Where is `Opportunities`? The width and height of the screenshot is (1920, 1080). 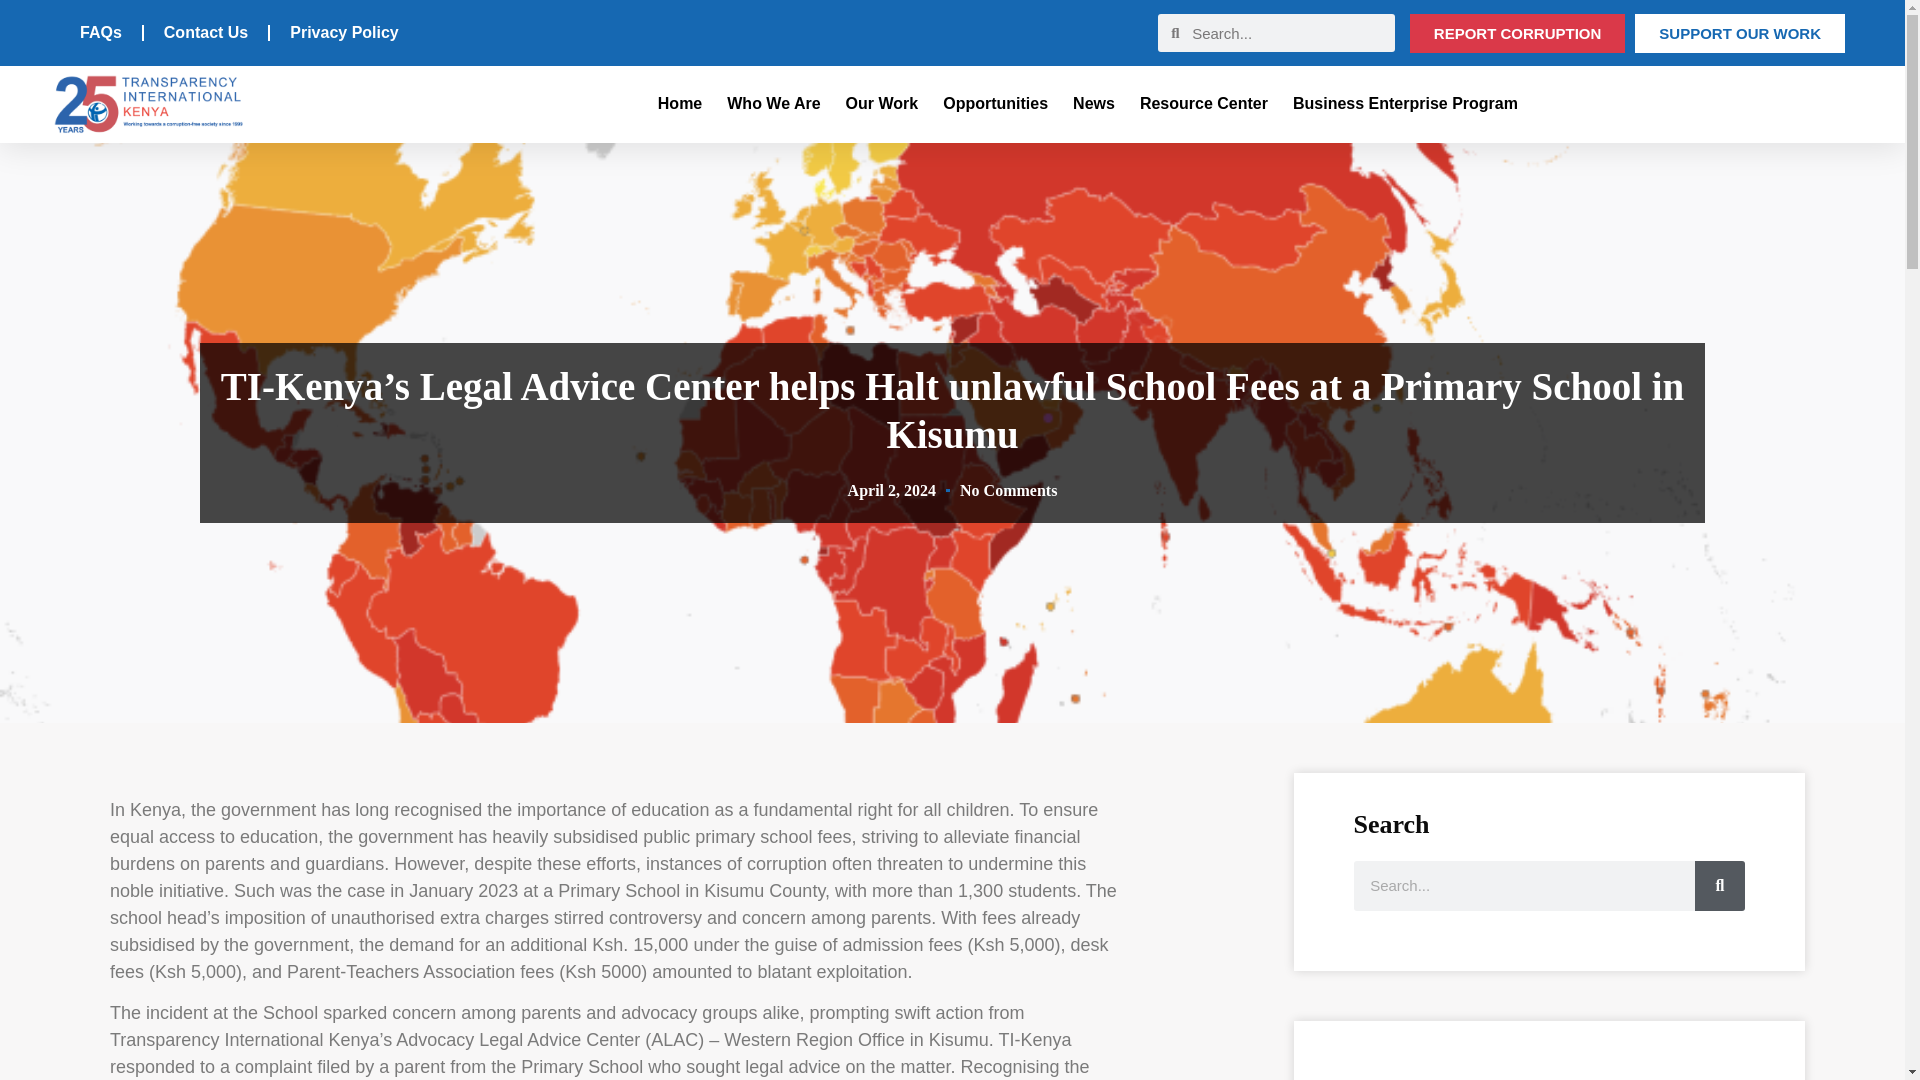 Opportunities is located at coordinates (995, 104).